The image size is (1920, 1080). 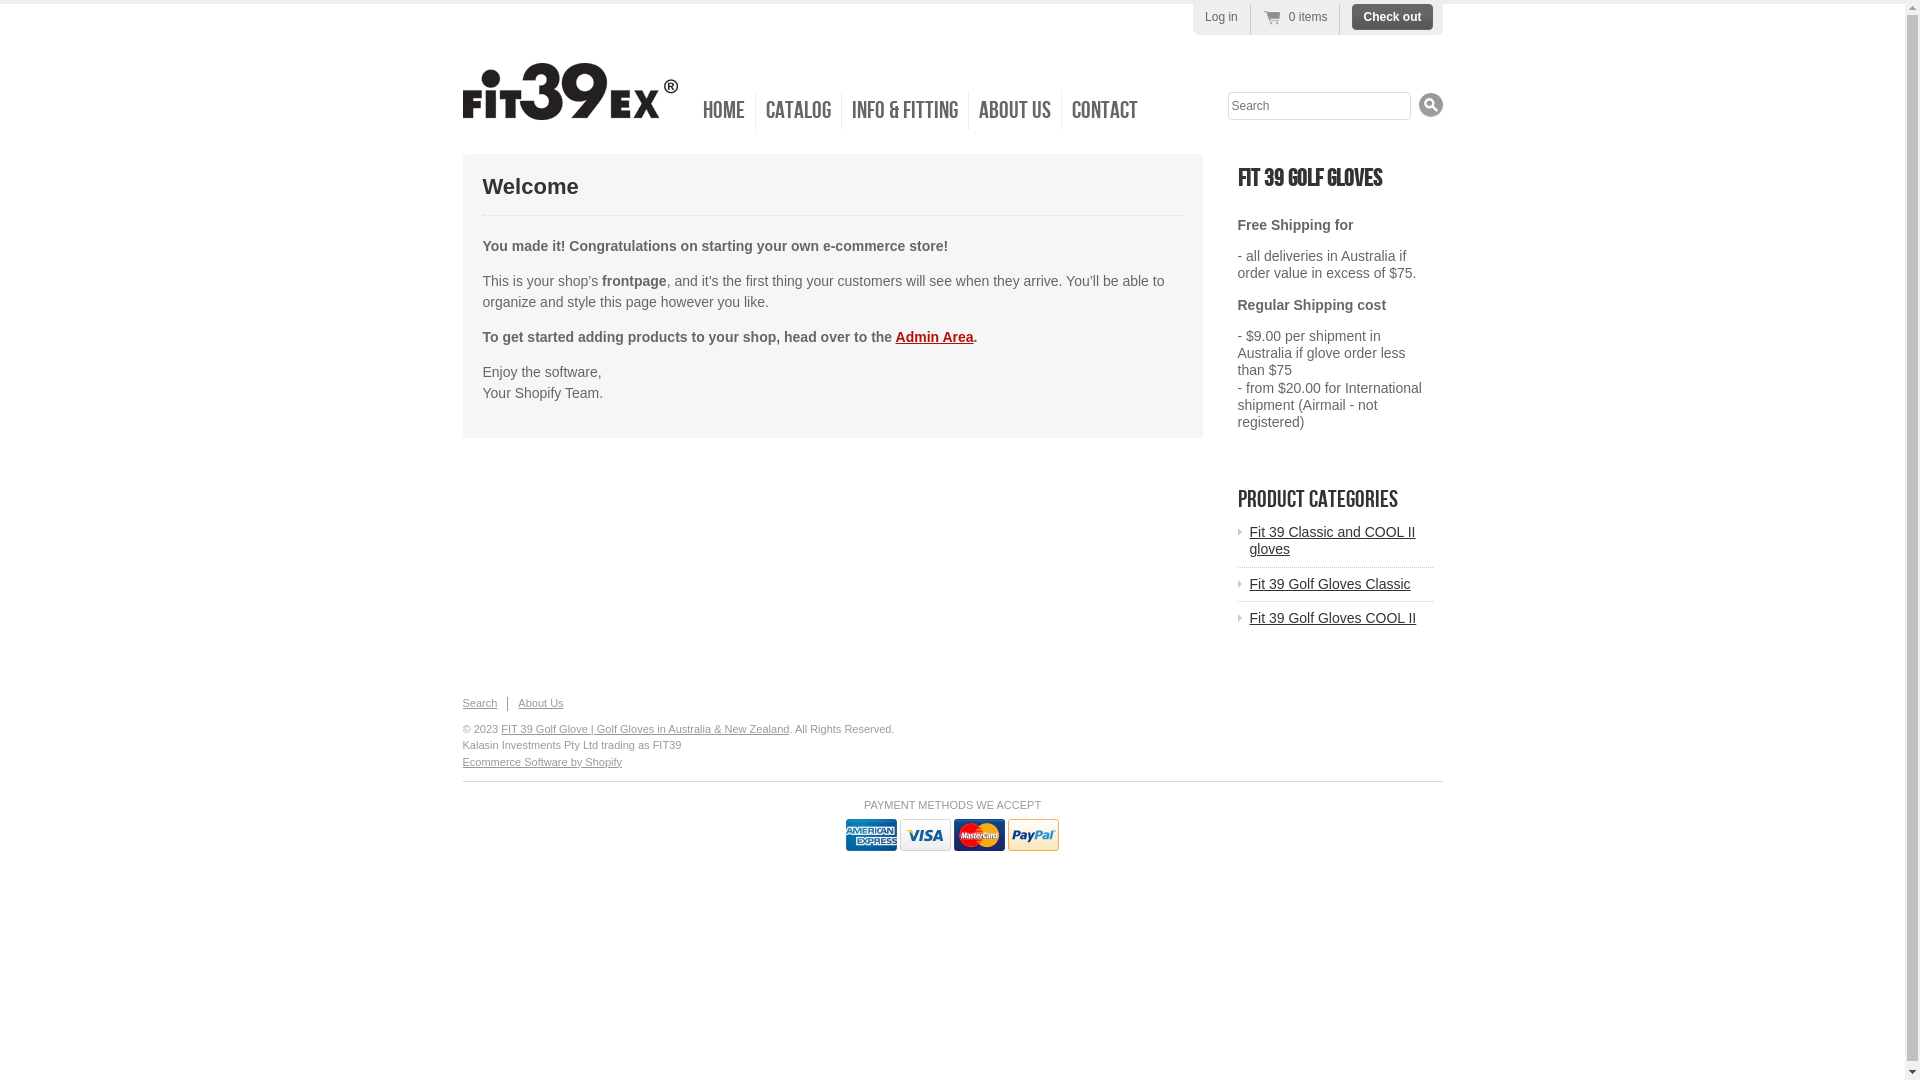 What do you see at coordinates (1105, 110) in the screenshot?
I see `Contact` at bounding box center [1105, 110].